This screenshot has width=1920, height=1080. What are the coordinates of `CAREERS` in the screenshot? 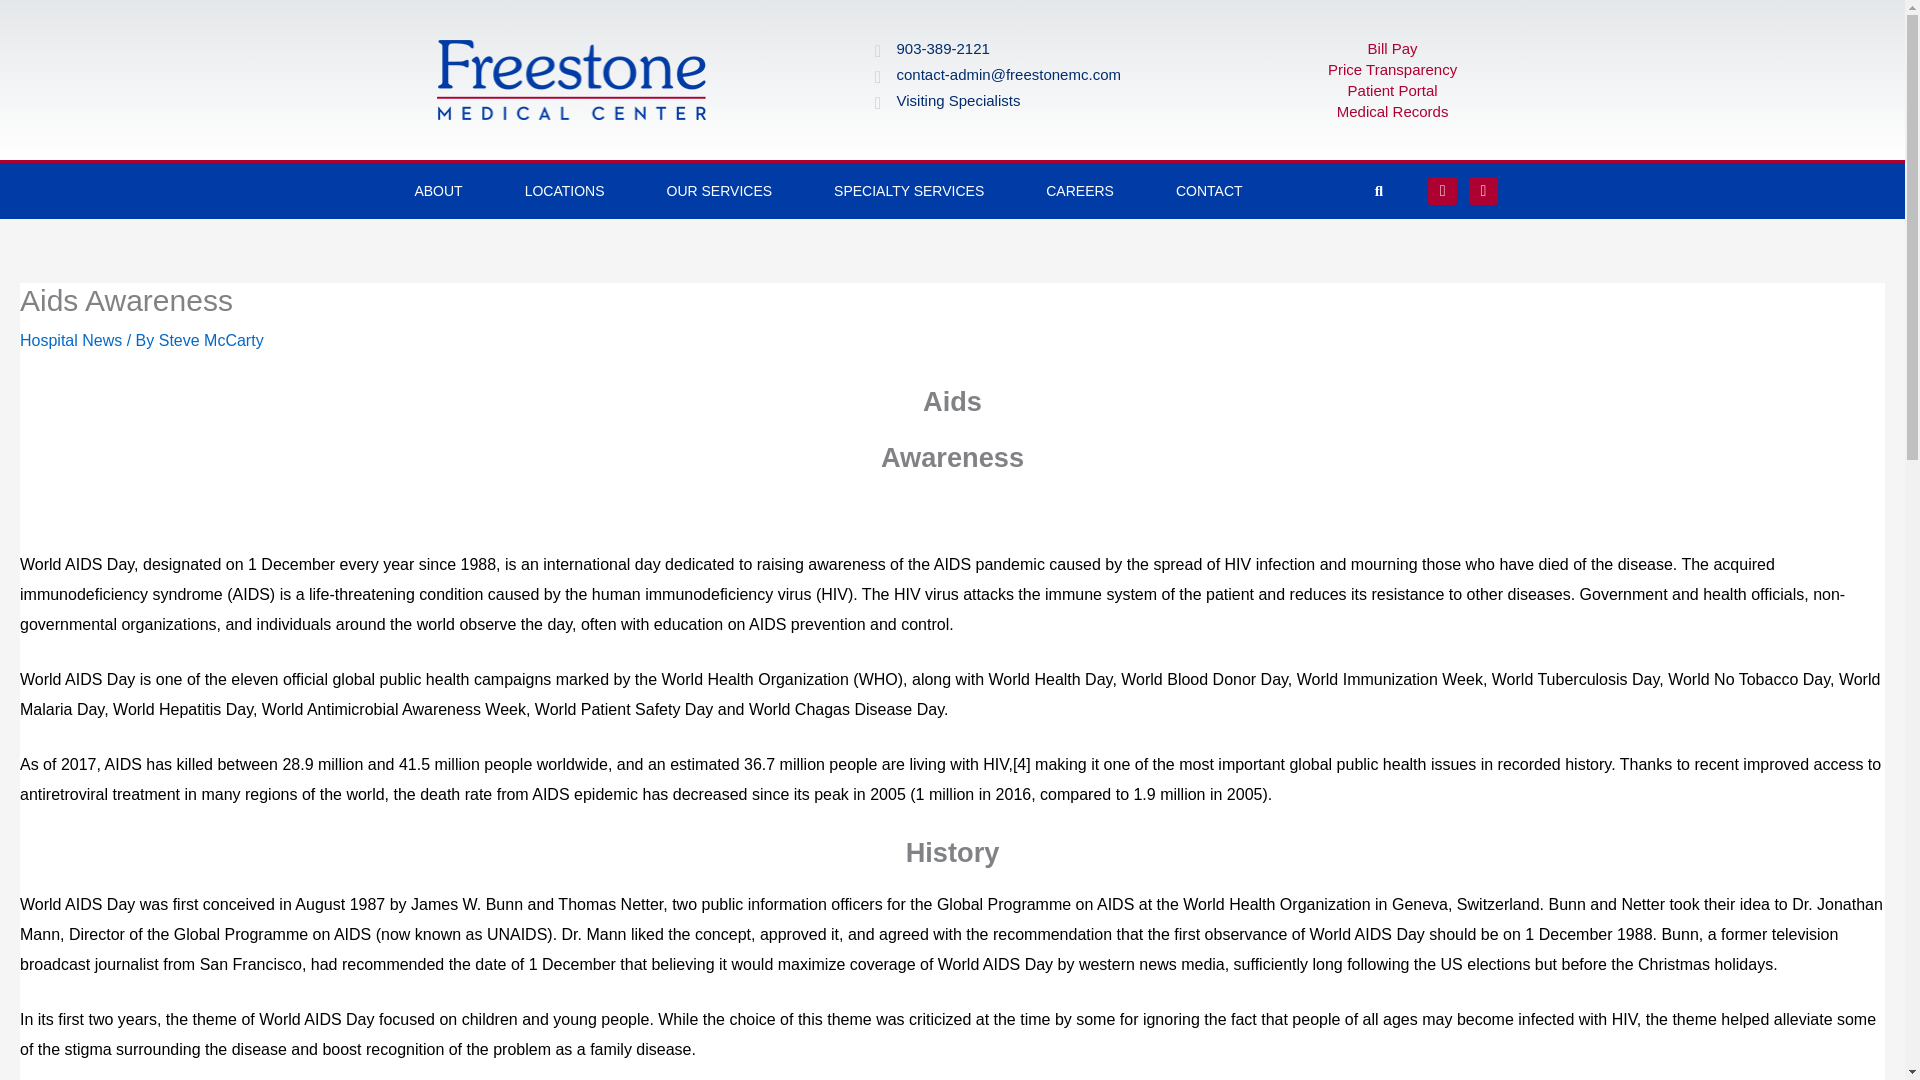 It's located at (1080, 191).